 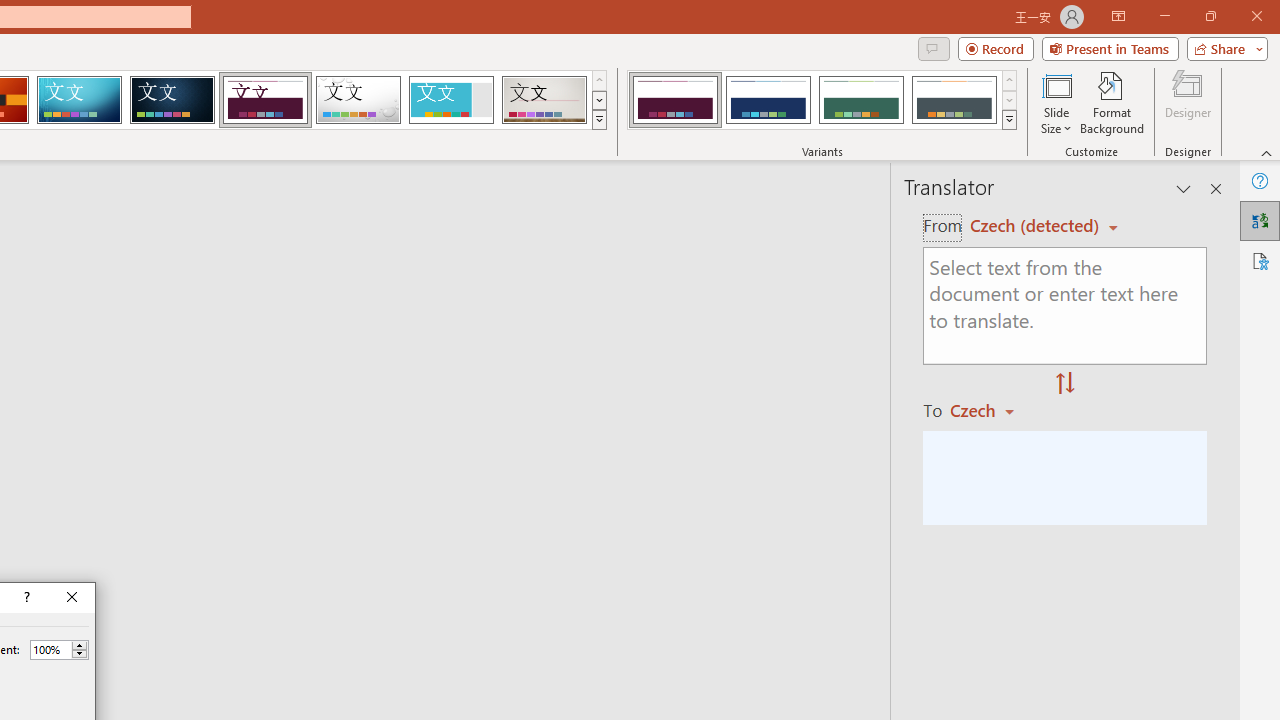 What do you see at coordinates (1037, 226) in the screenshot?
I see `Czech (detected)` at bounding box center [1037, 226].